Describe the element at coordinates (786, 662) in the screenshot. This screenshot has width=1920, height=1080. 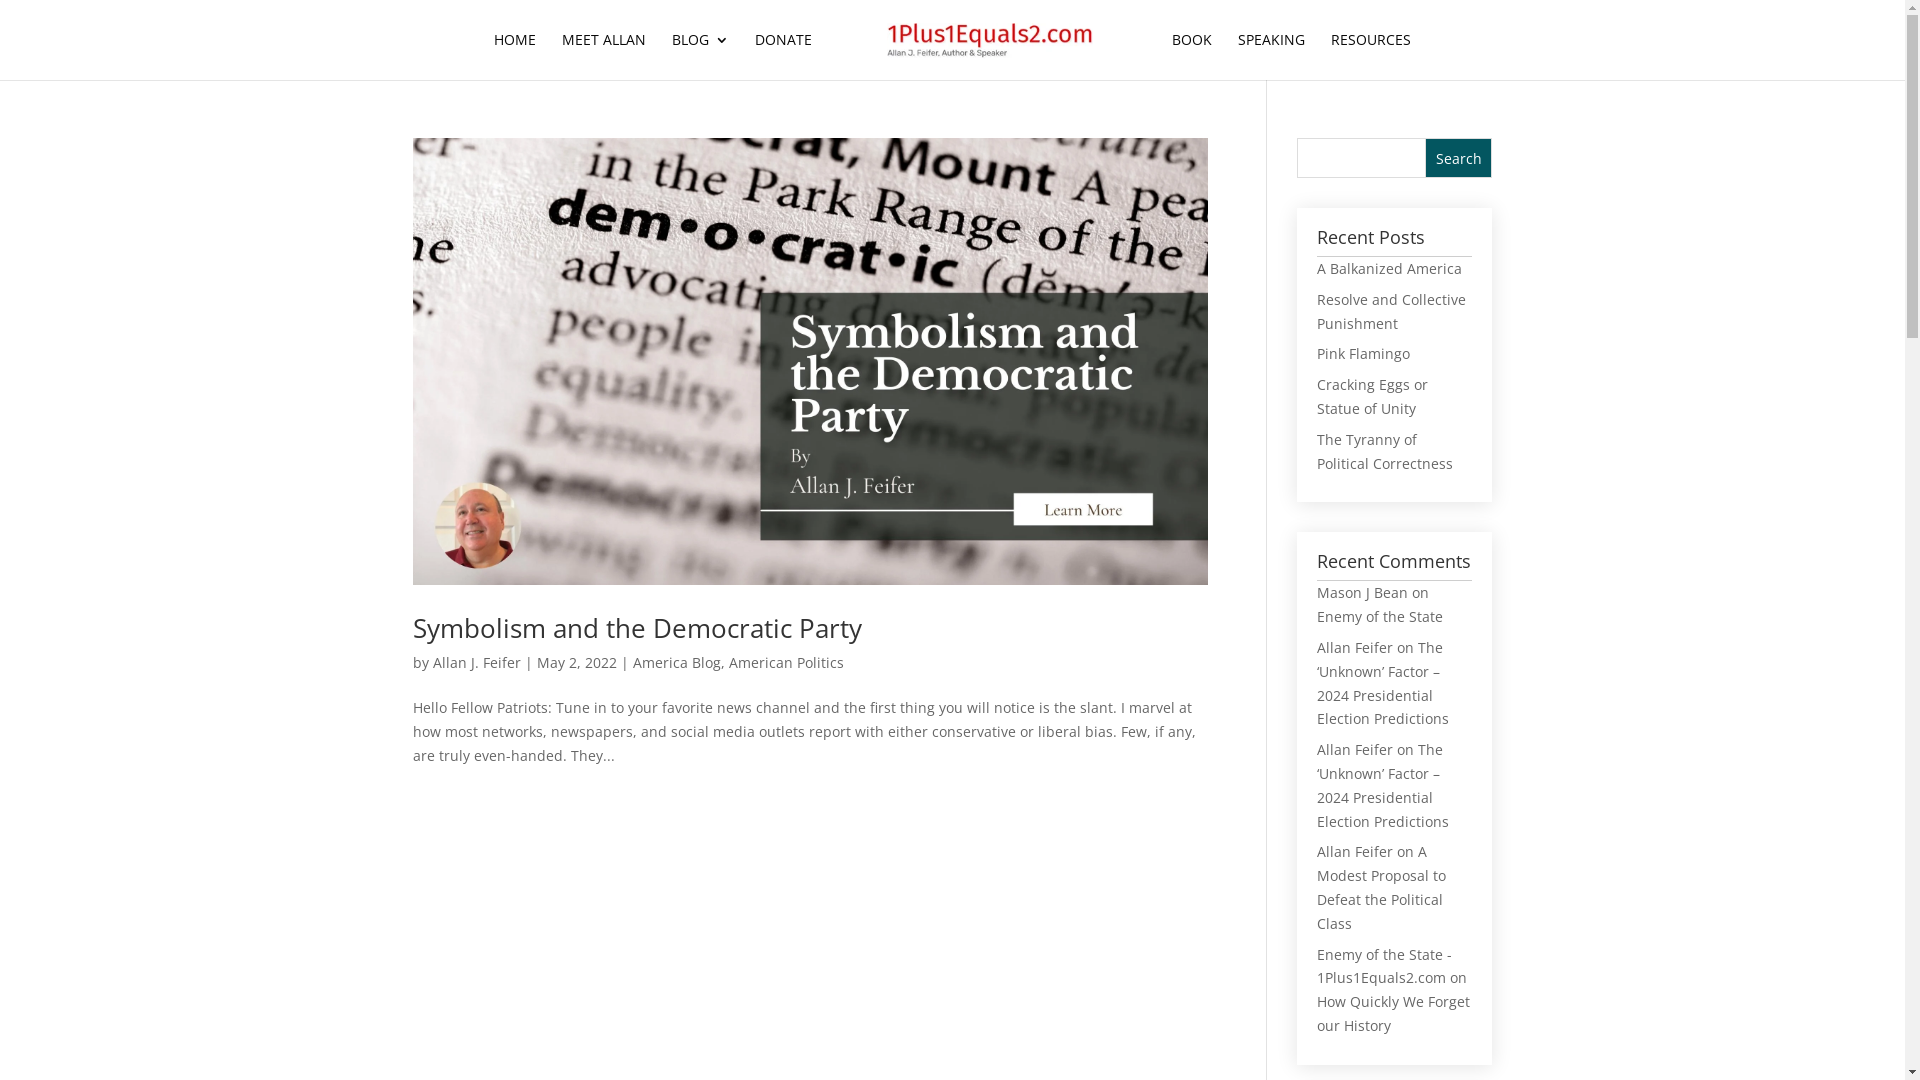
I see `American Politics` at that location.